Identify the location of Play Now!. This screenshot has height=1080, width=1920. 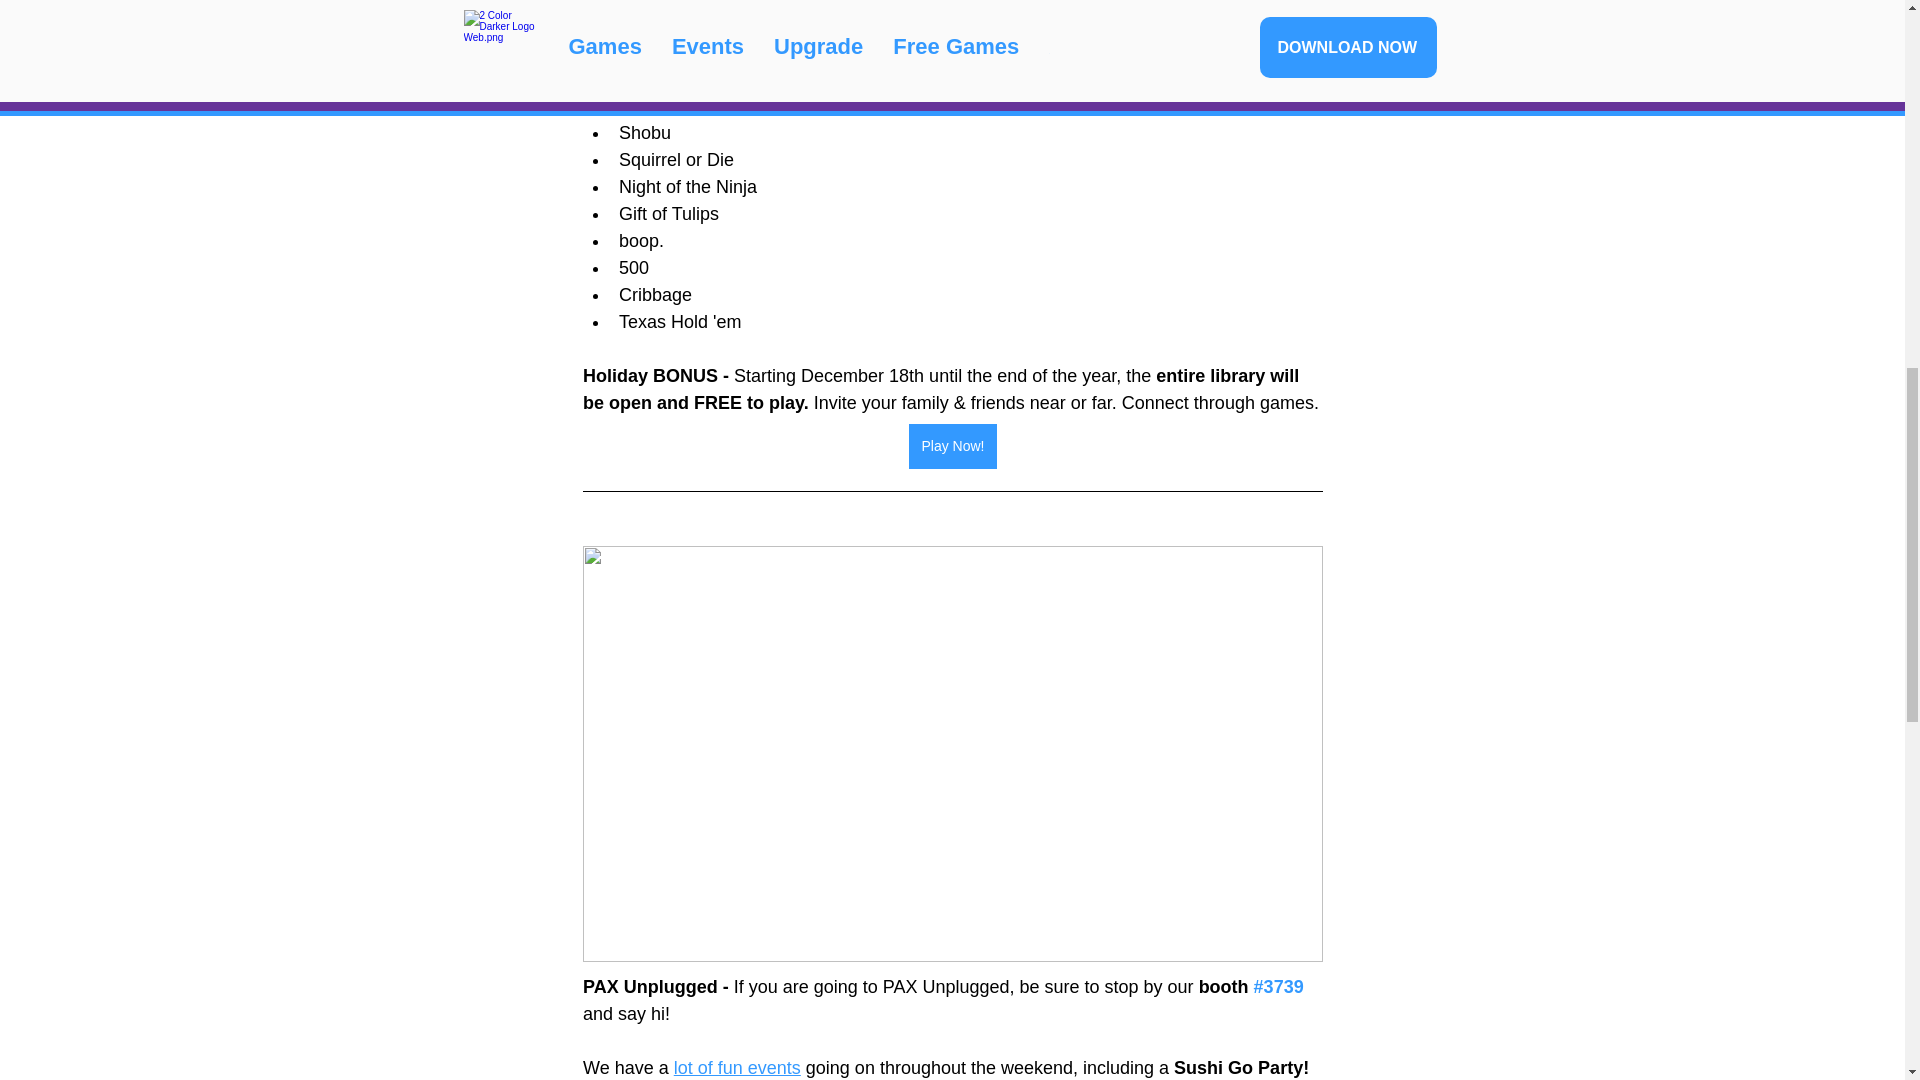
(952, 446).